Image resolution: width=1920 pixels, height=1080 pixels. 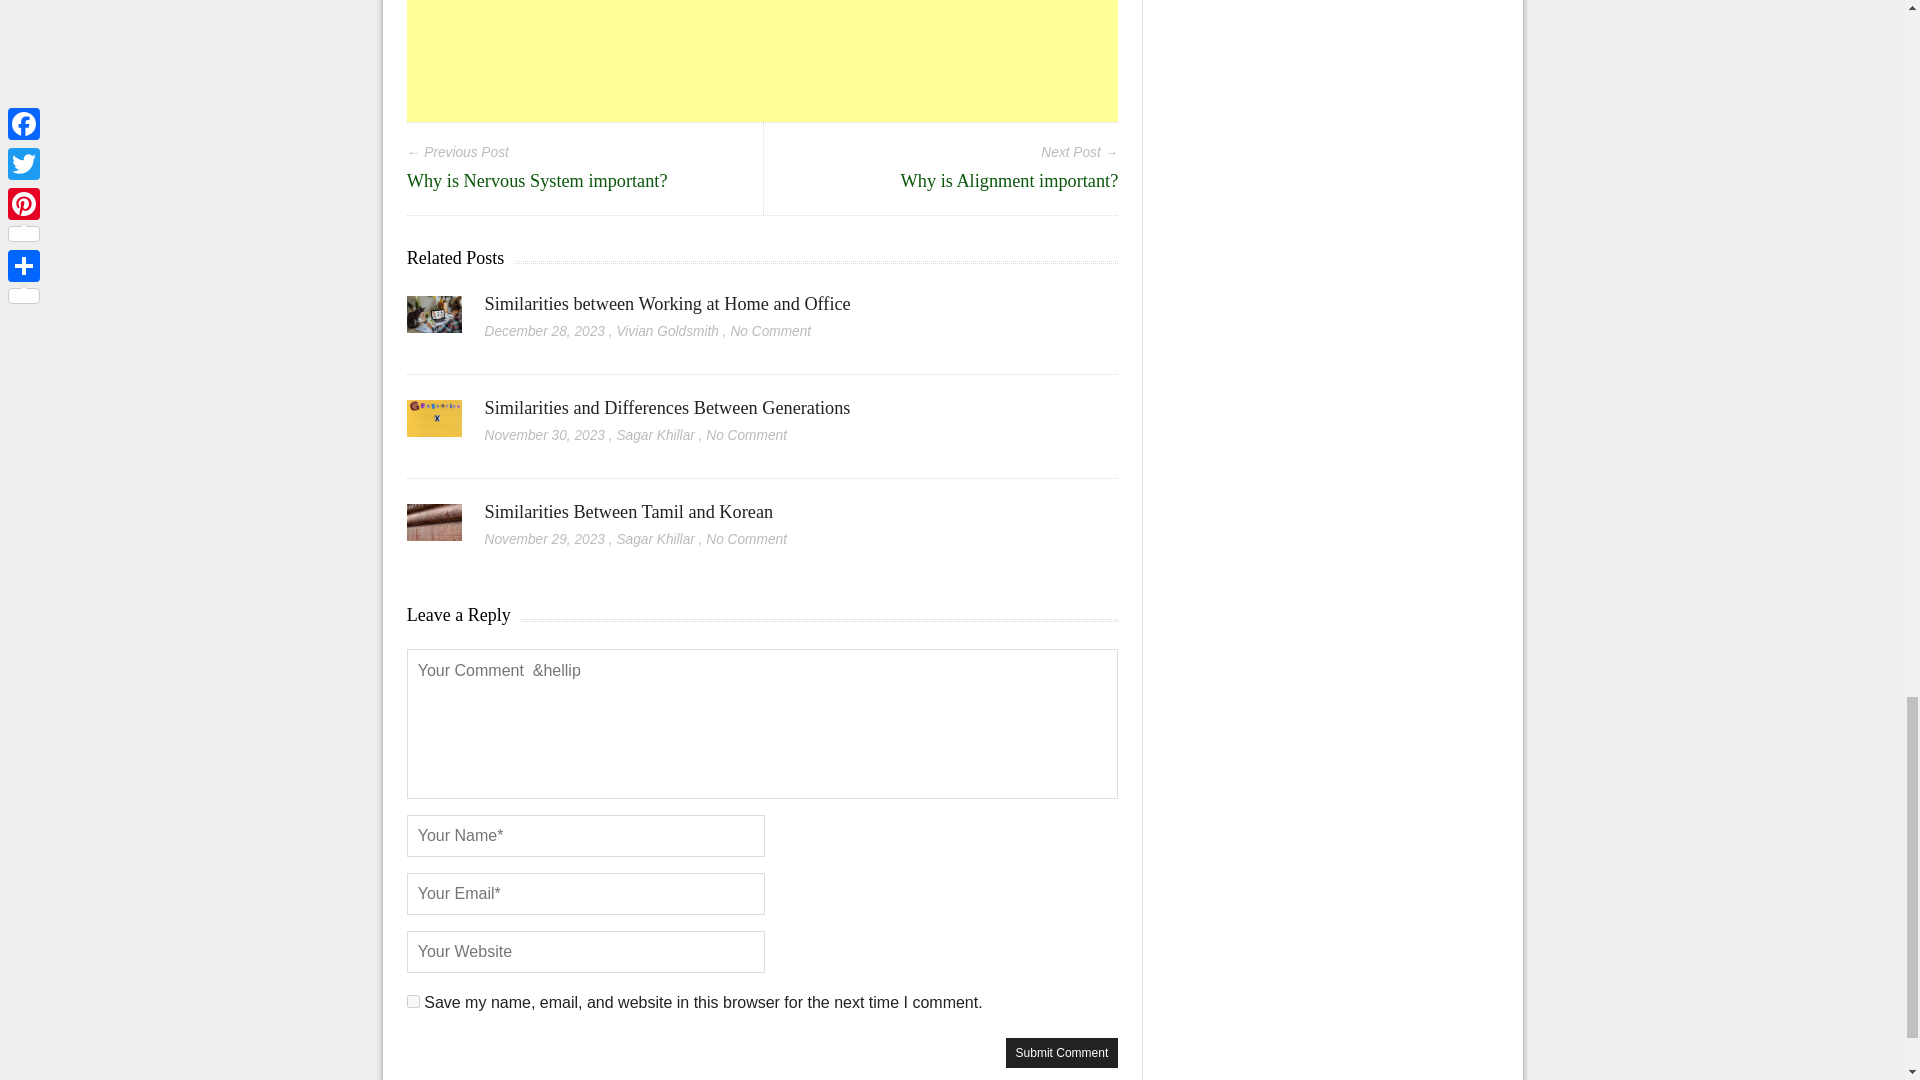 What do you see at coordinates (763, 61) in the screenshot?
I see `Advertisement` at bounding box center [763, 61].